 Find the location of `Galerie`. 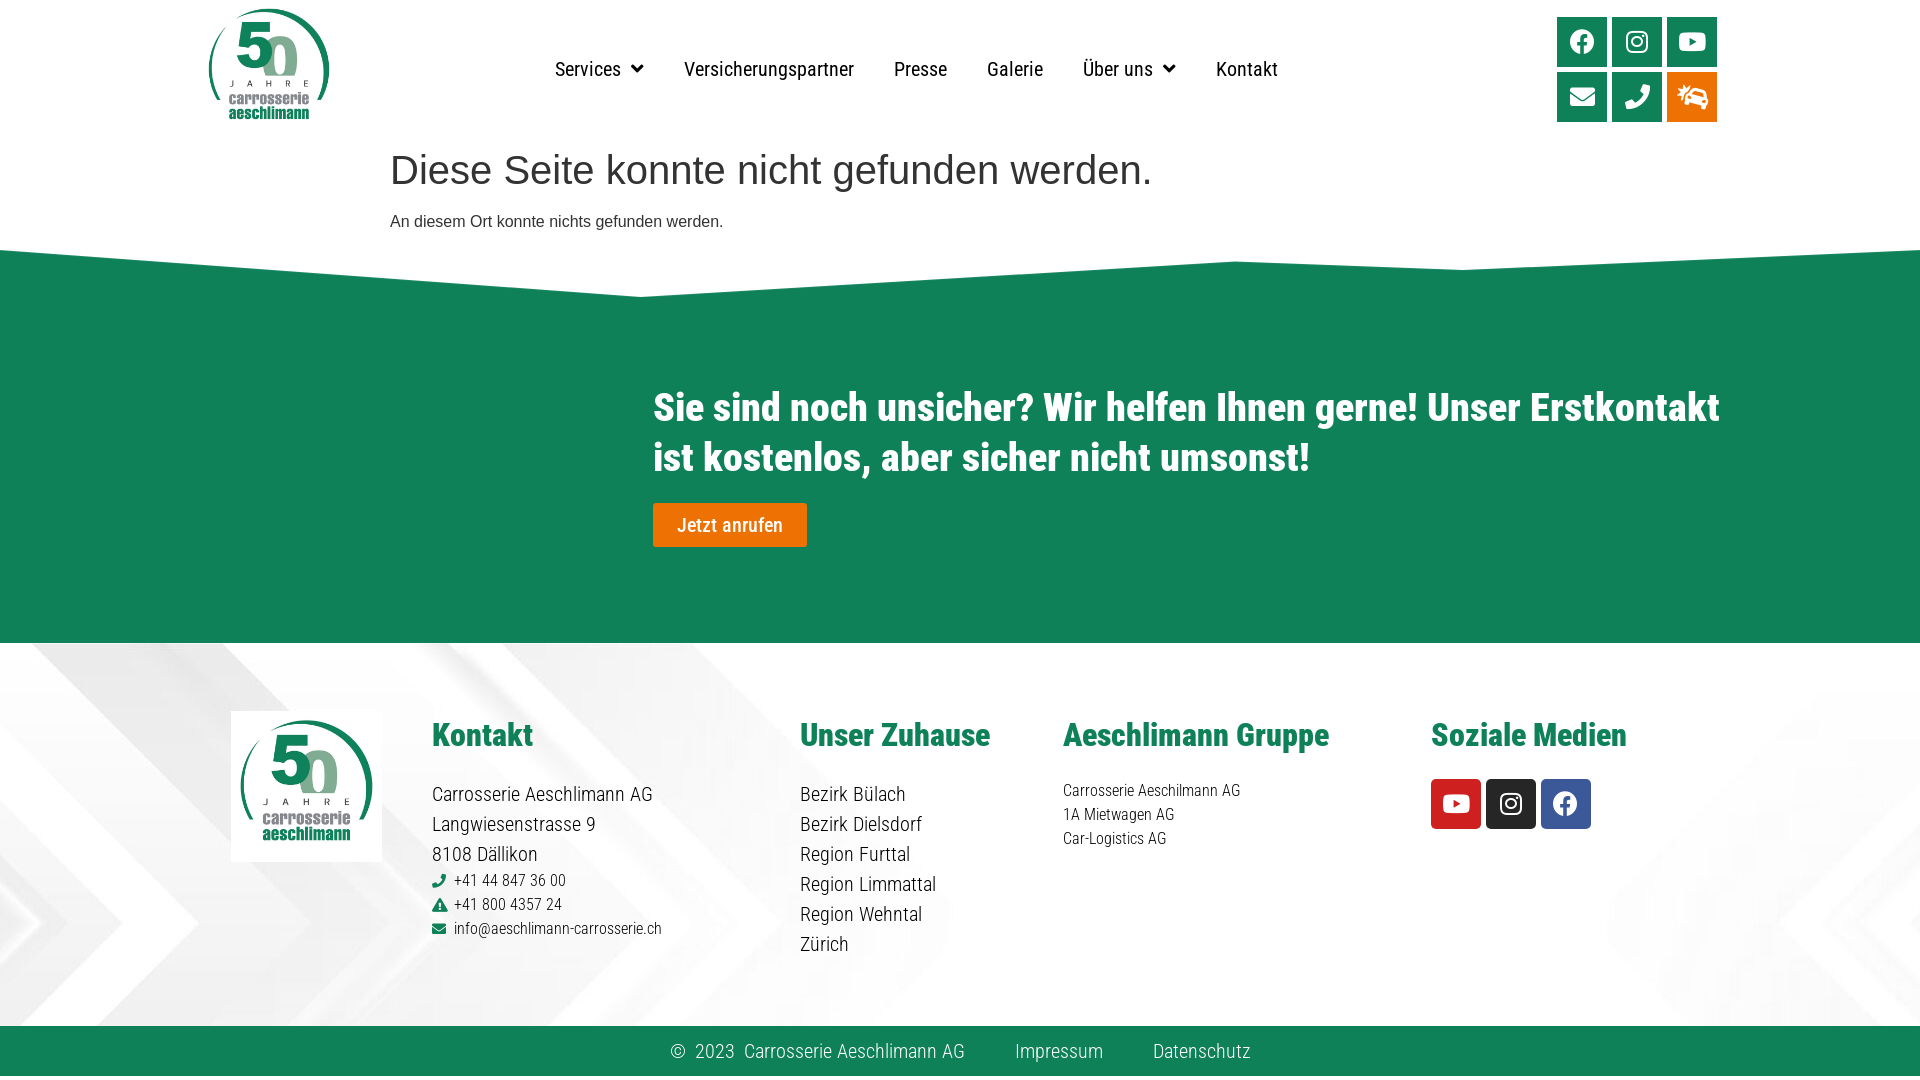

Galerie is located at coordinates (1015, 69).